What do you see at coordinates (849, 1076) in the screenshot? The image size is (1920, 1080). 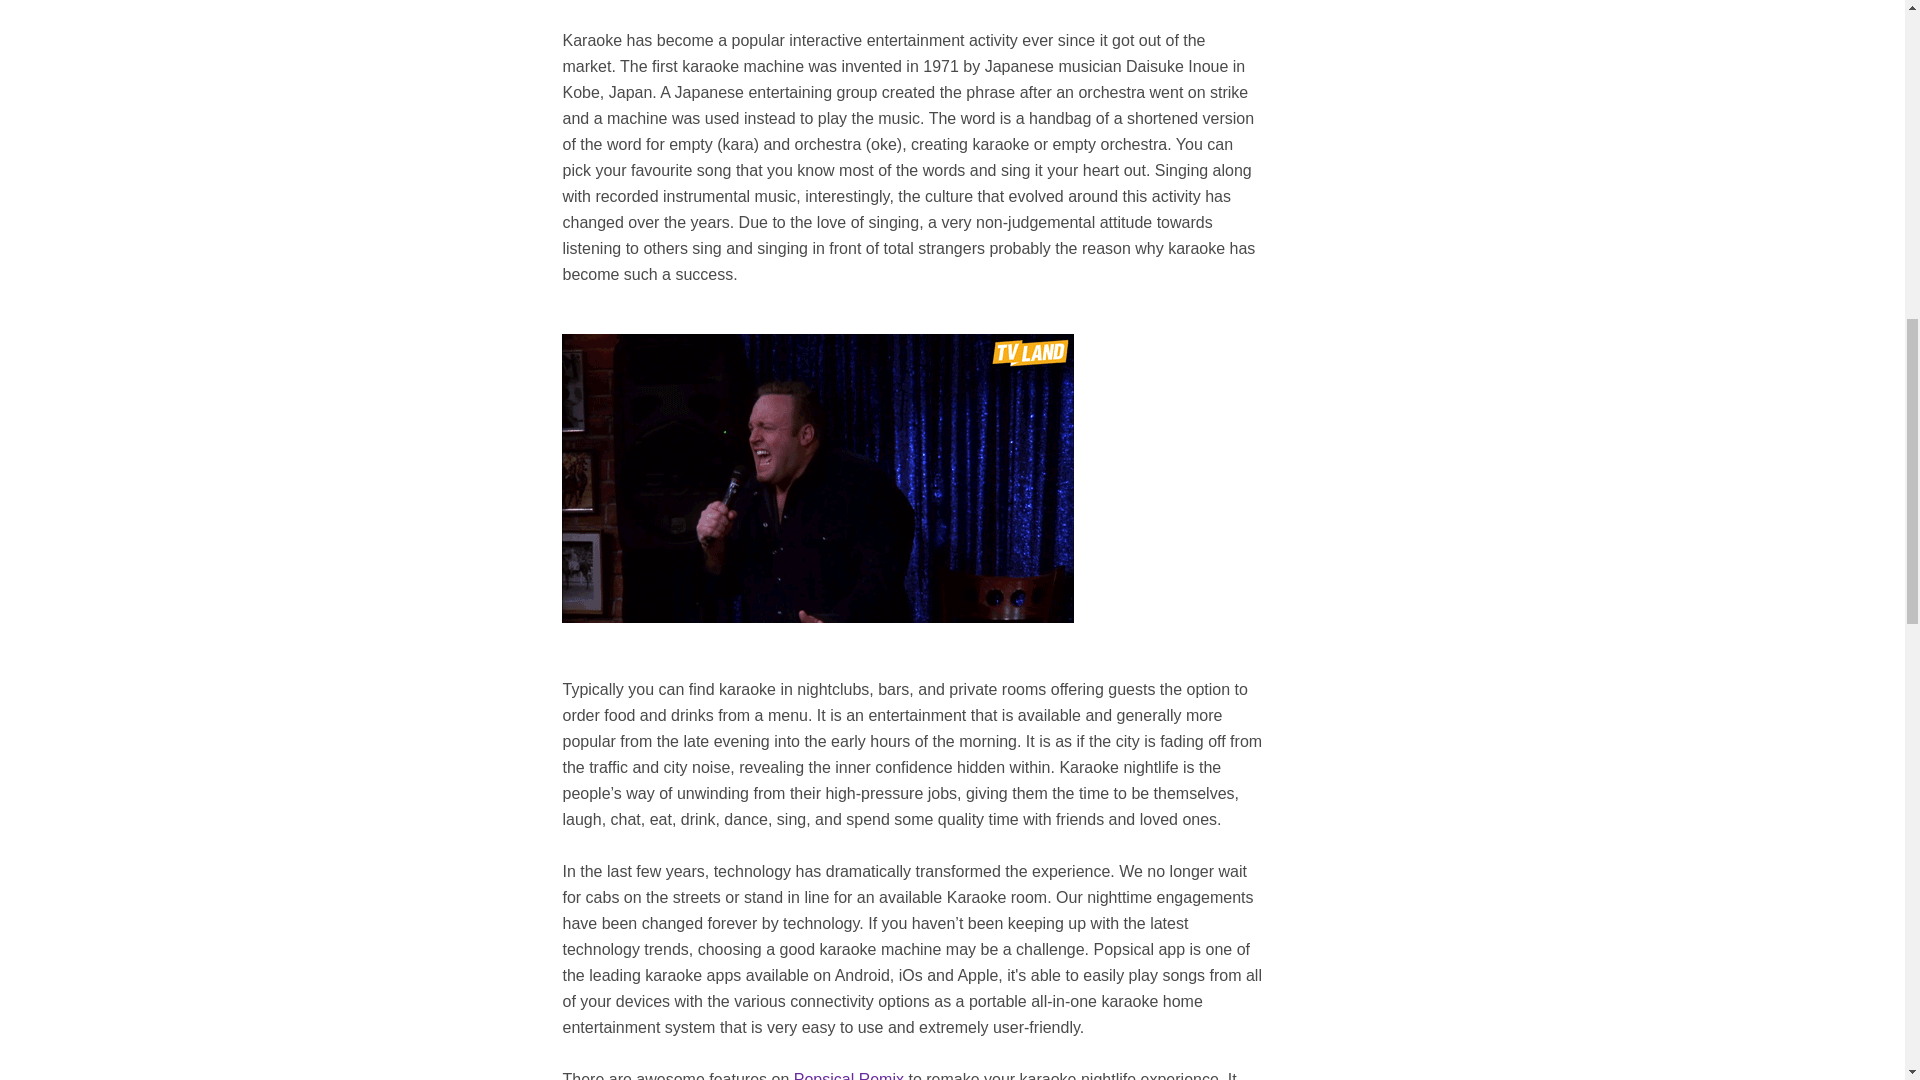 I see `Popsical Remix` at bounding box center [849, 1076].